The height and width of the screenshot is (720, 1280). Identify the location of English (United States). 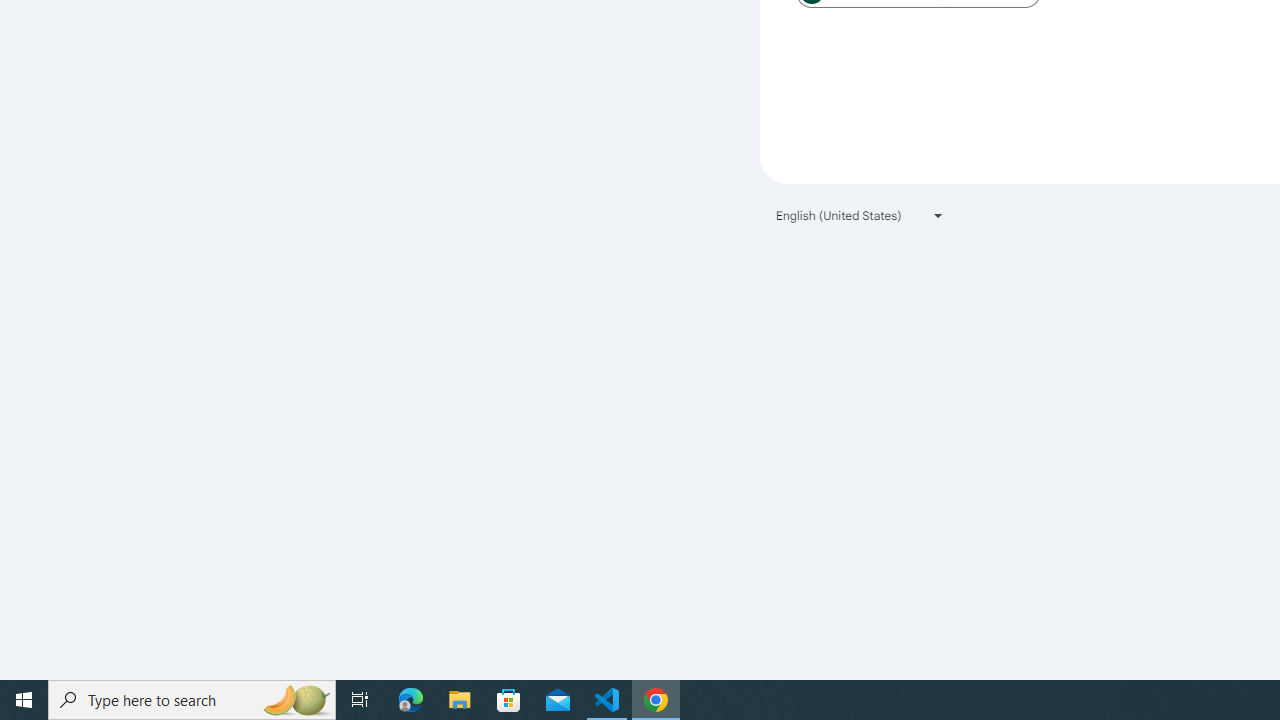
(860, 214).